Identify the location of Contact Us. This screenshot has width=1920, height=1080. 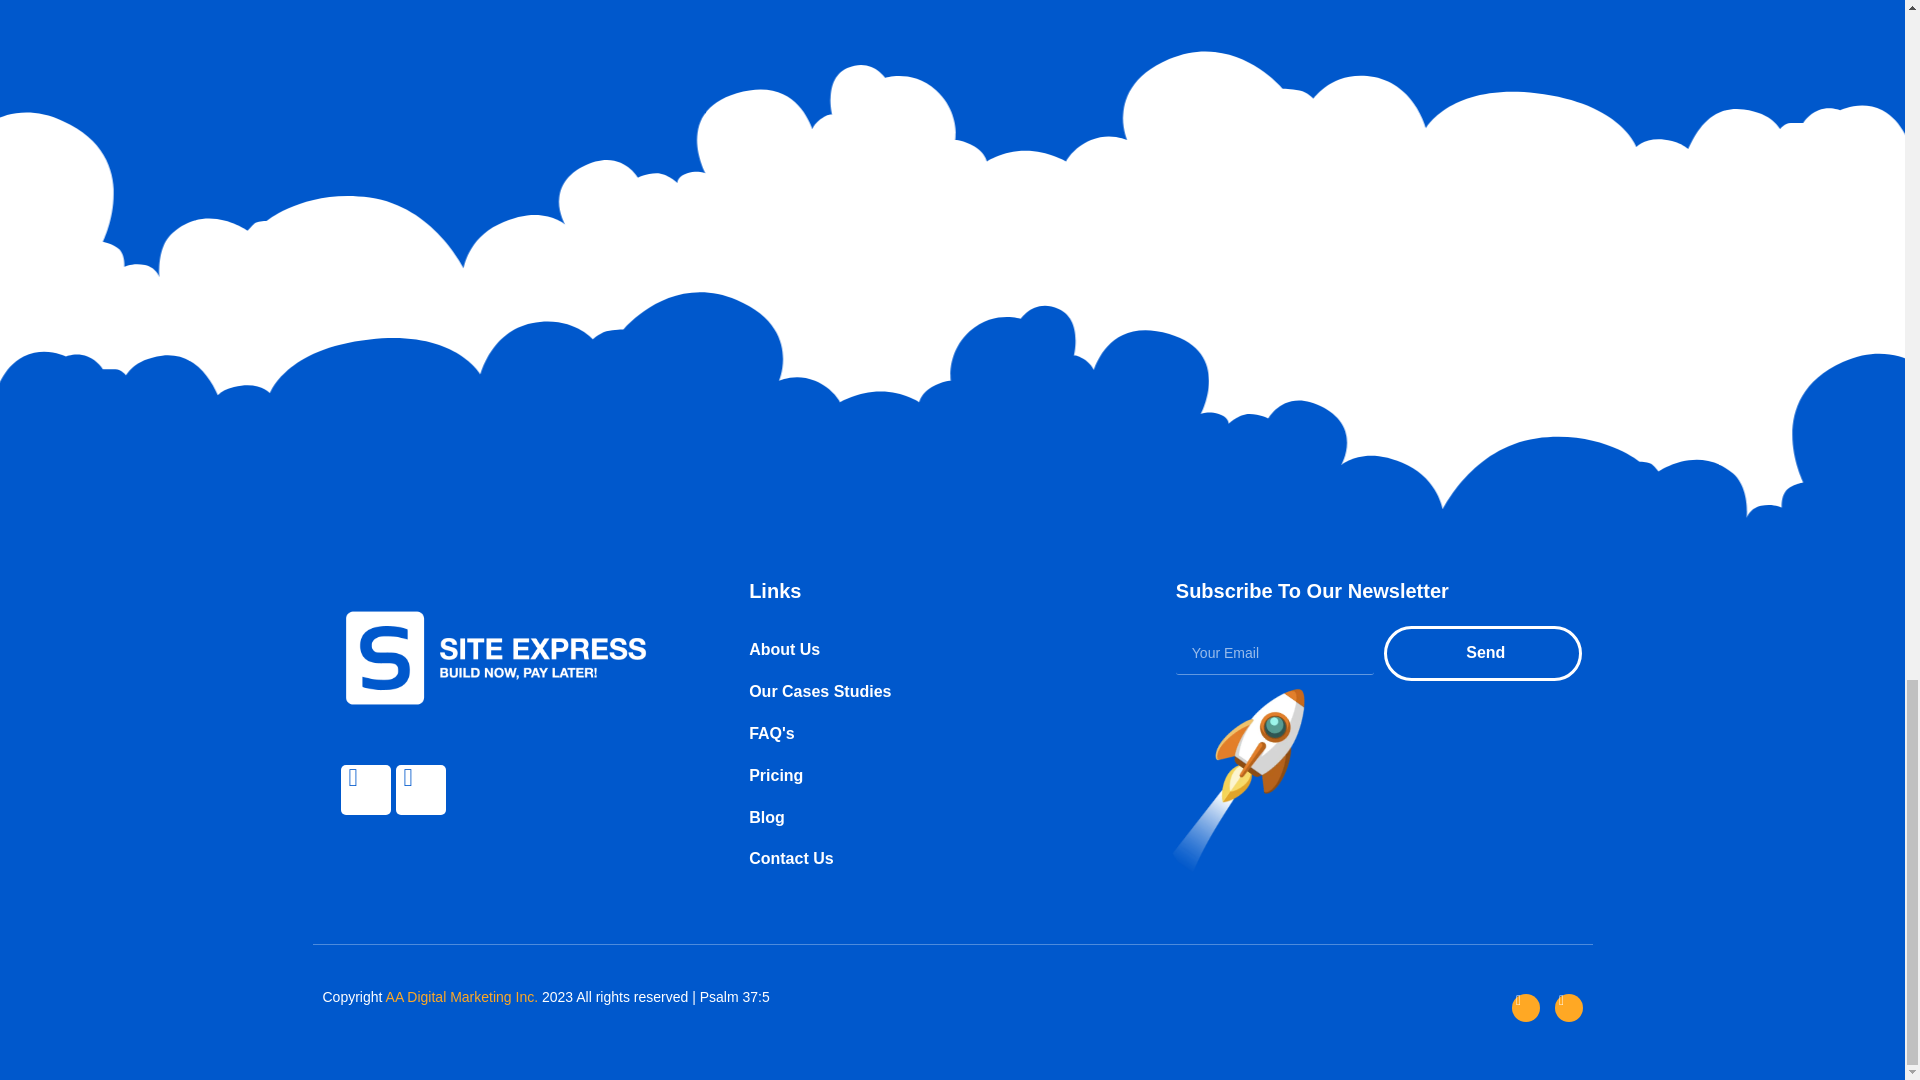
(922, 858).